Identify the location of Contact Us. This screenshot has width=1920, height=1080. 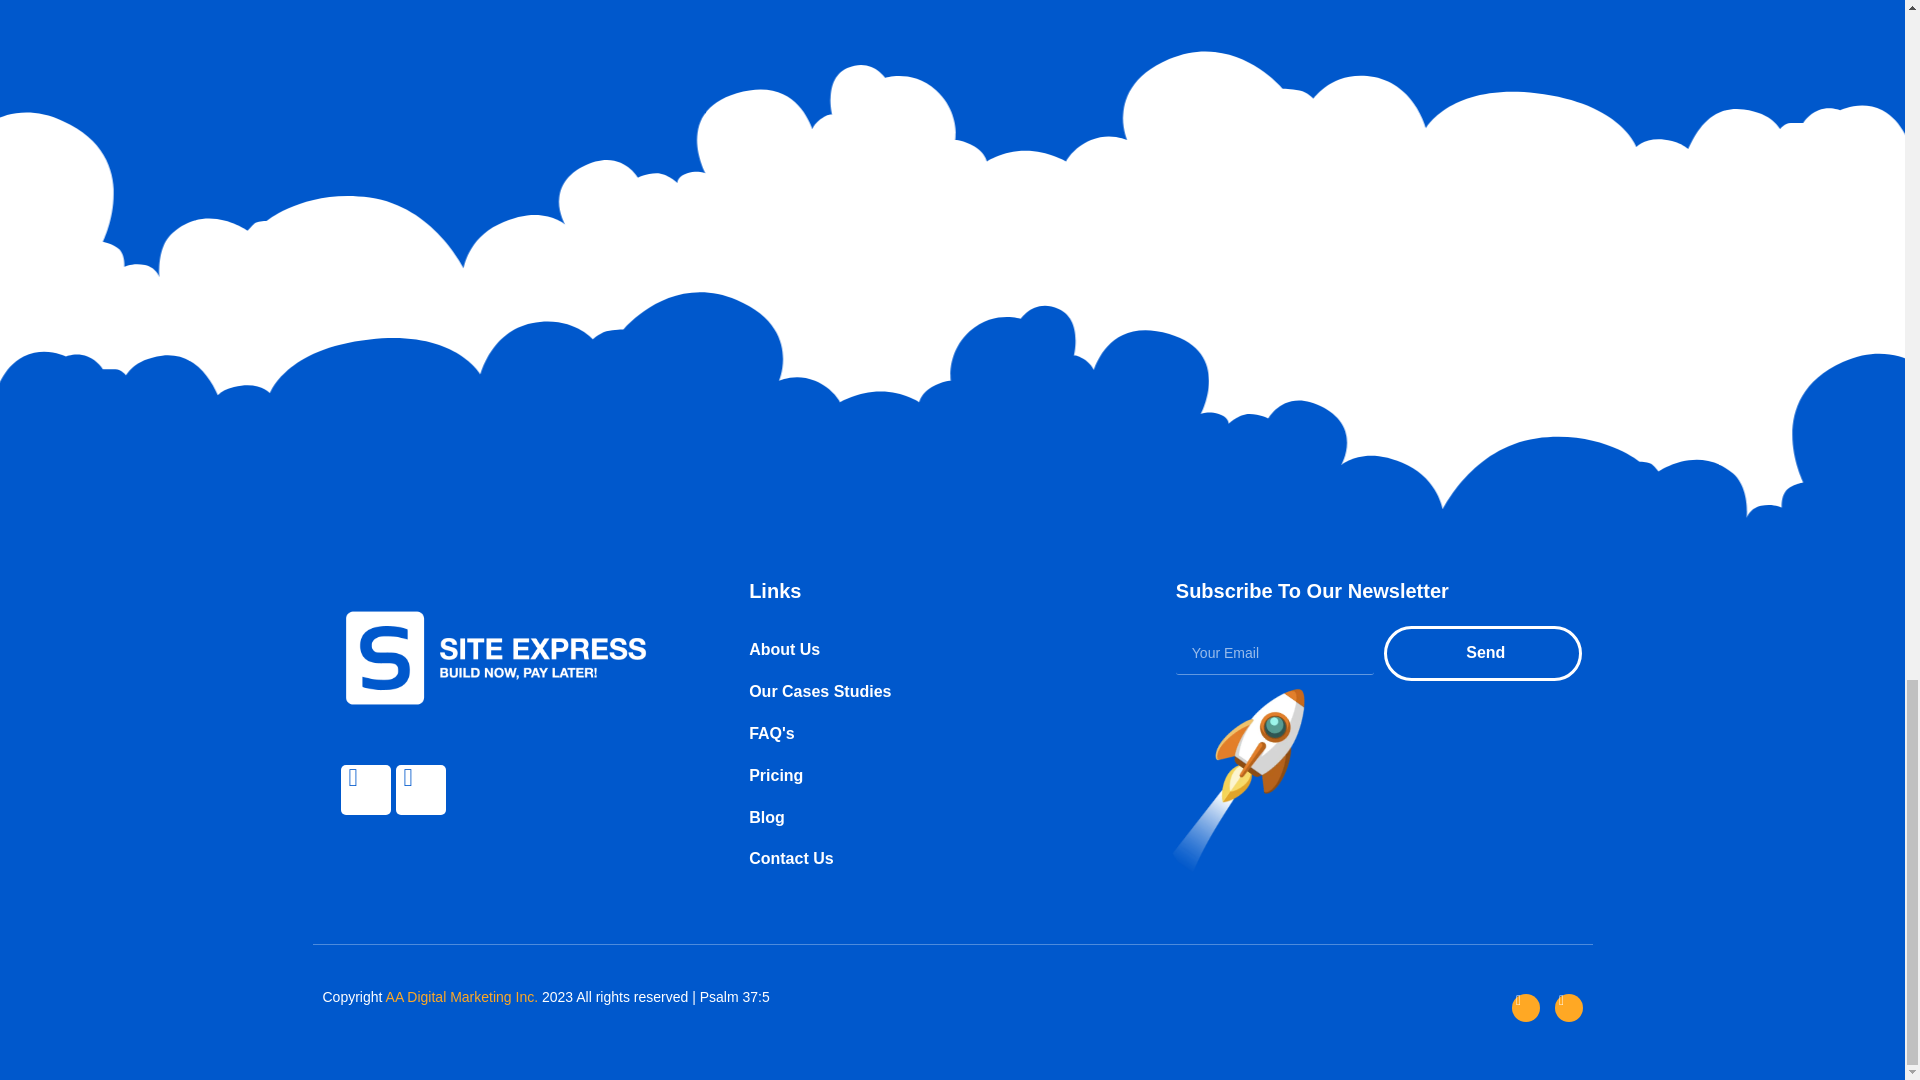
(922, 858).